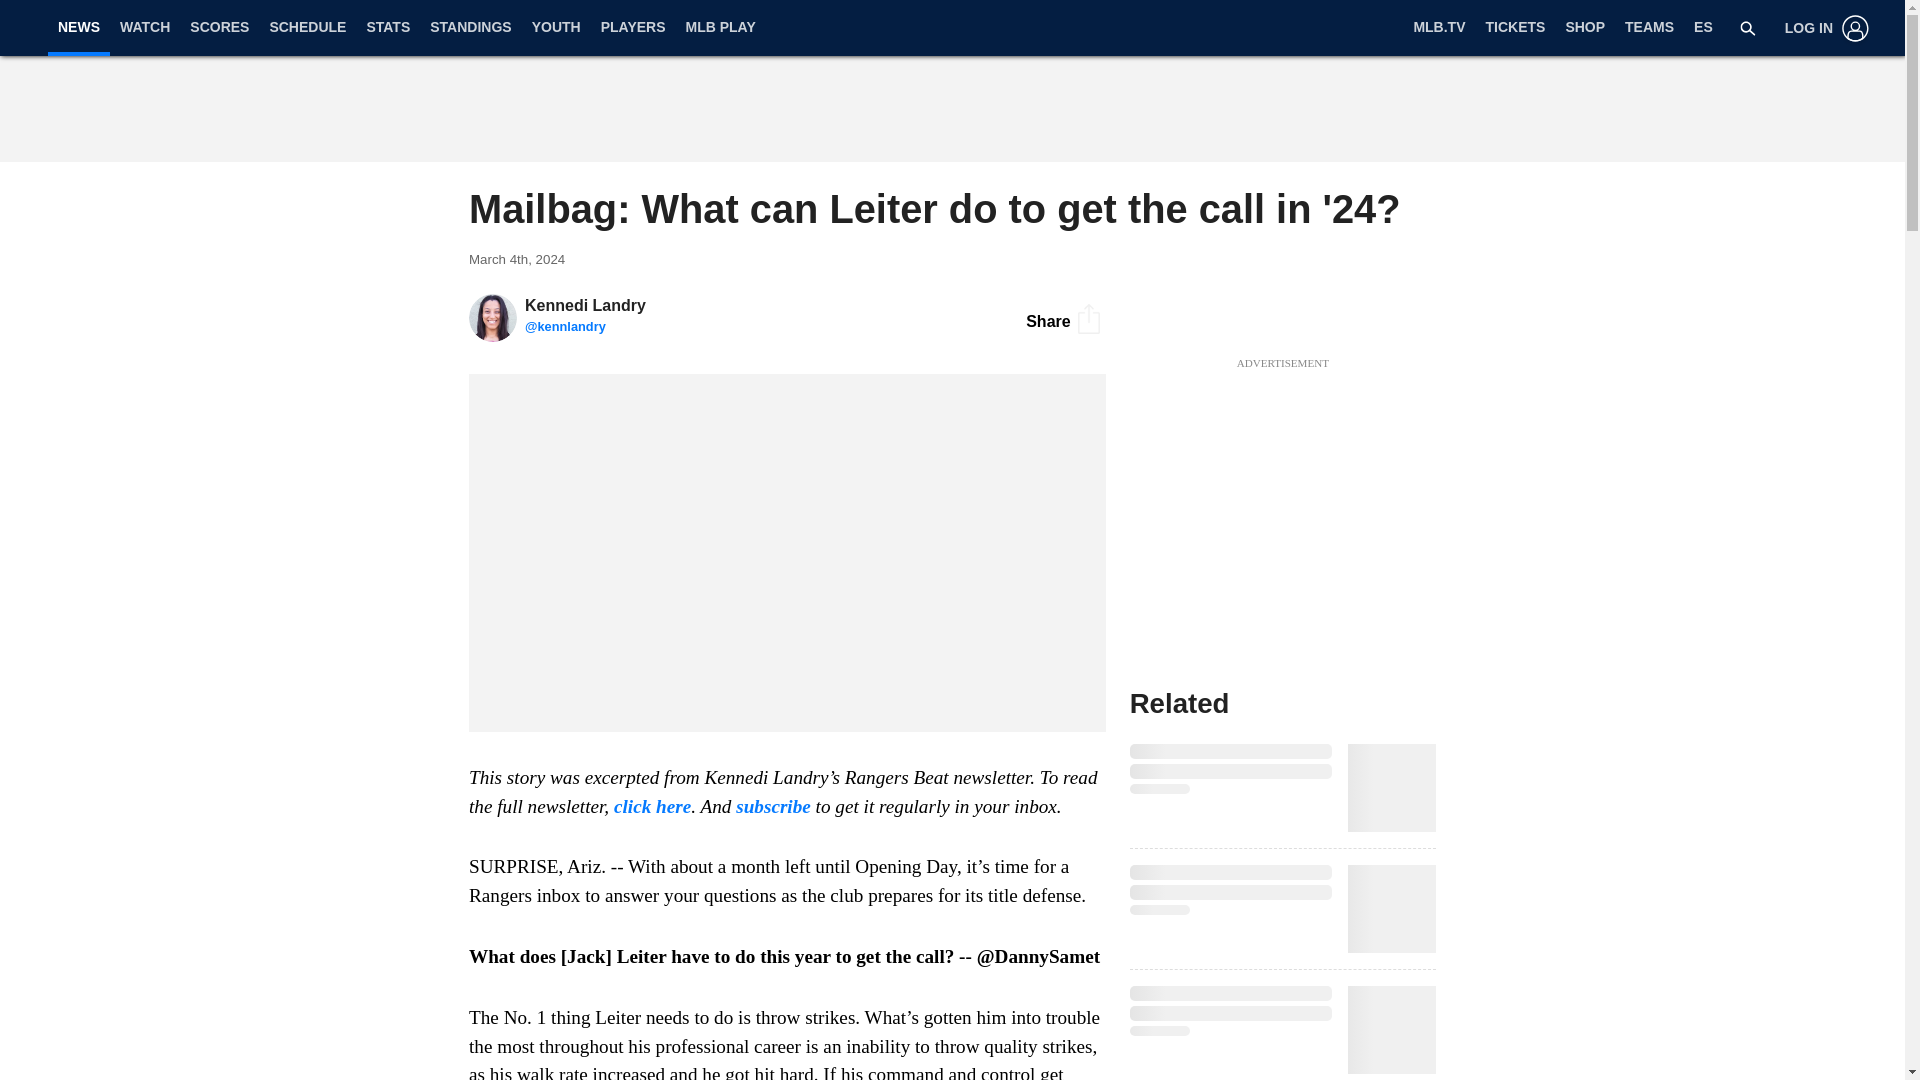 The height and width of the screenshot is (1080, 1920). What do you see at coordinates (78, 26) in the screenshot?
I see `NEWS` at bounding box center [78, 26].